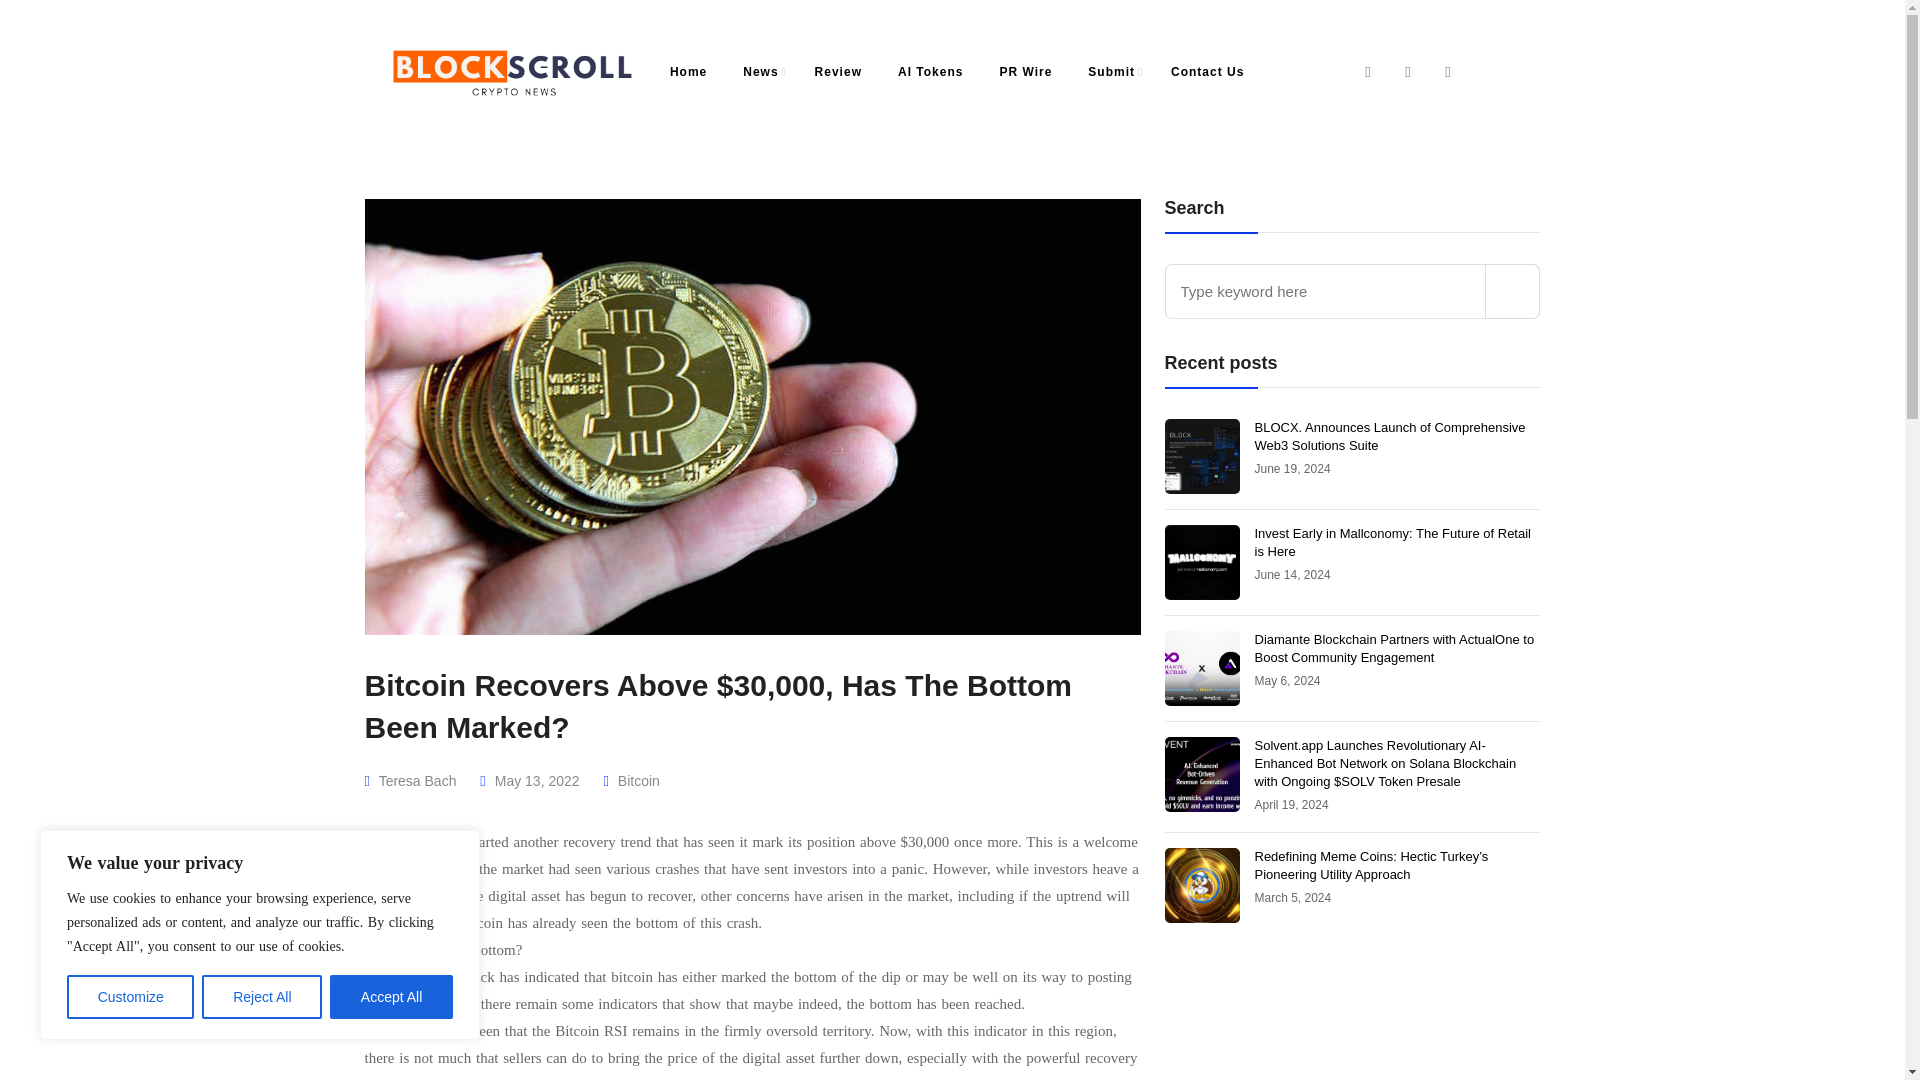  I want to click on Accept All, so click(392, 997).